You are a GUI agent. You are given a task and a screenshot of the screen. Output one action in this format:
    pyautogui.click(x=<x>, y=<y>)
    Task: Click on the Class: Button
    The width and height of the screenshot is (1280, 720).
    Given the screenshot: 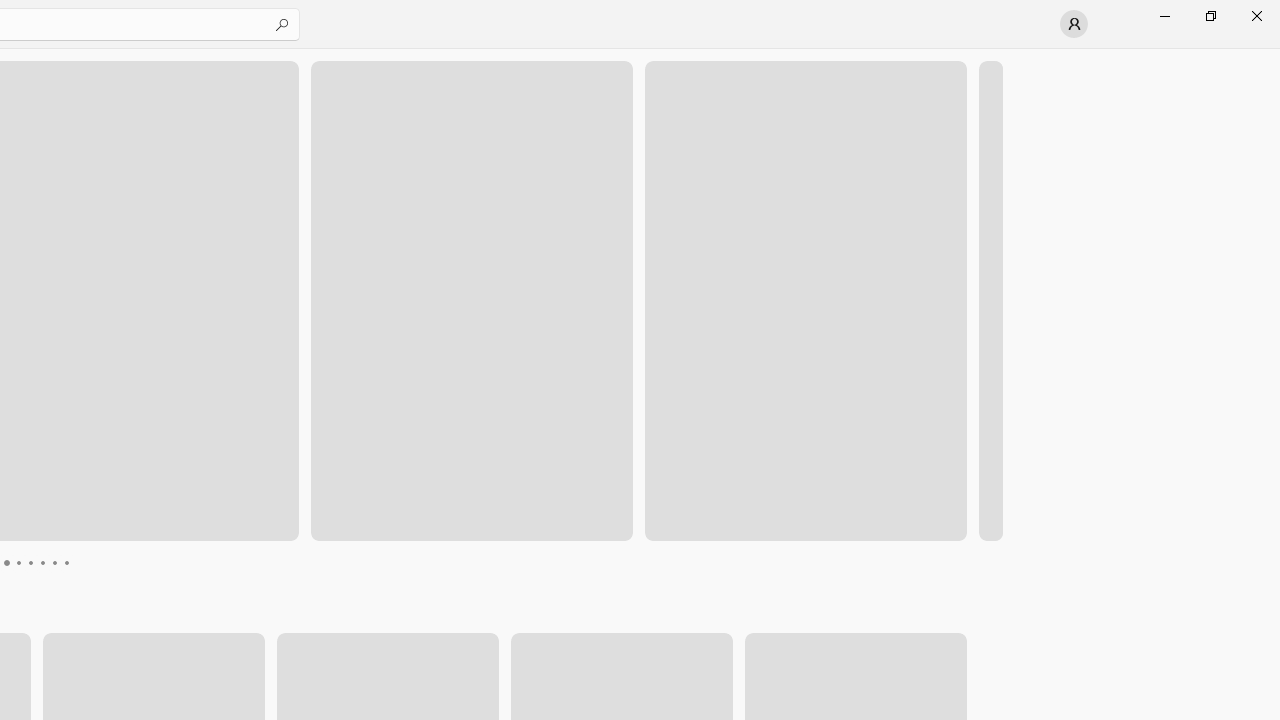 What is the action you would take?
    pyautogui.click(x=948, y=619)
    